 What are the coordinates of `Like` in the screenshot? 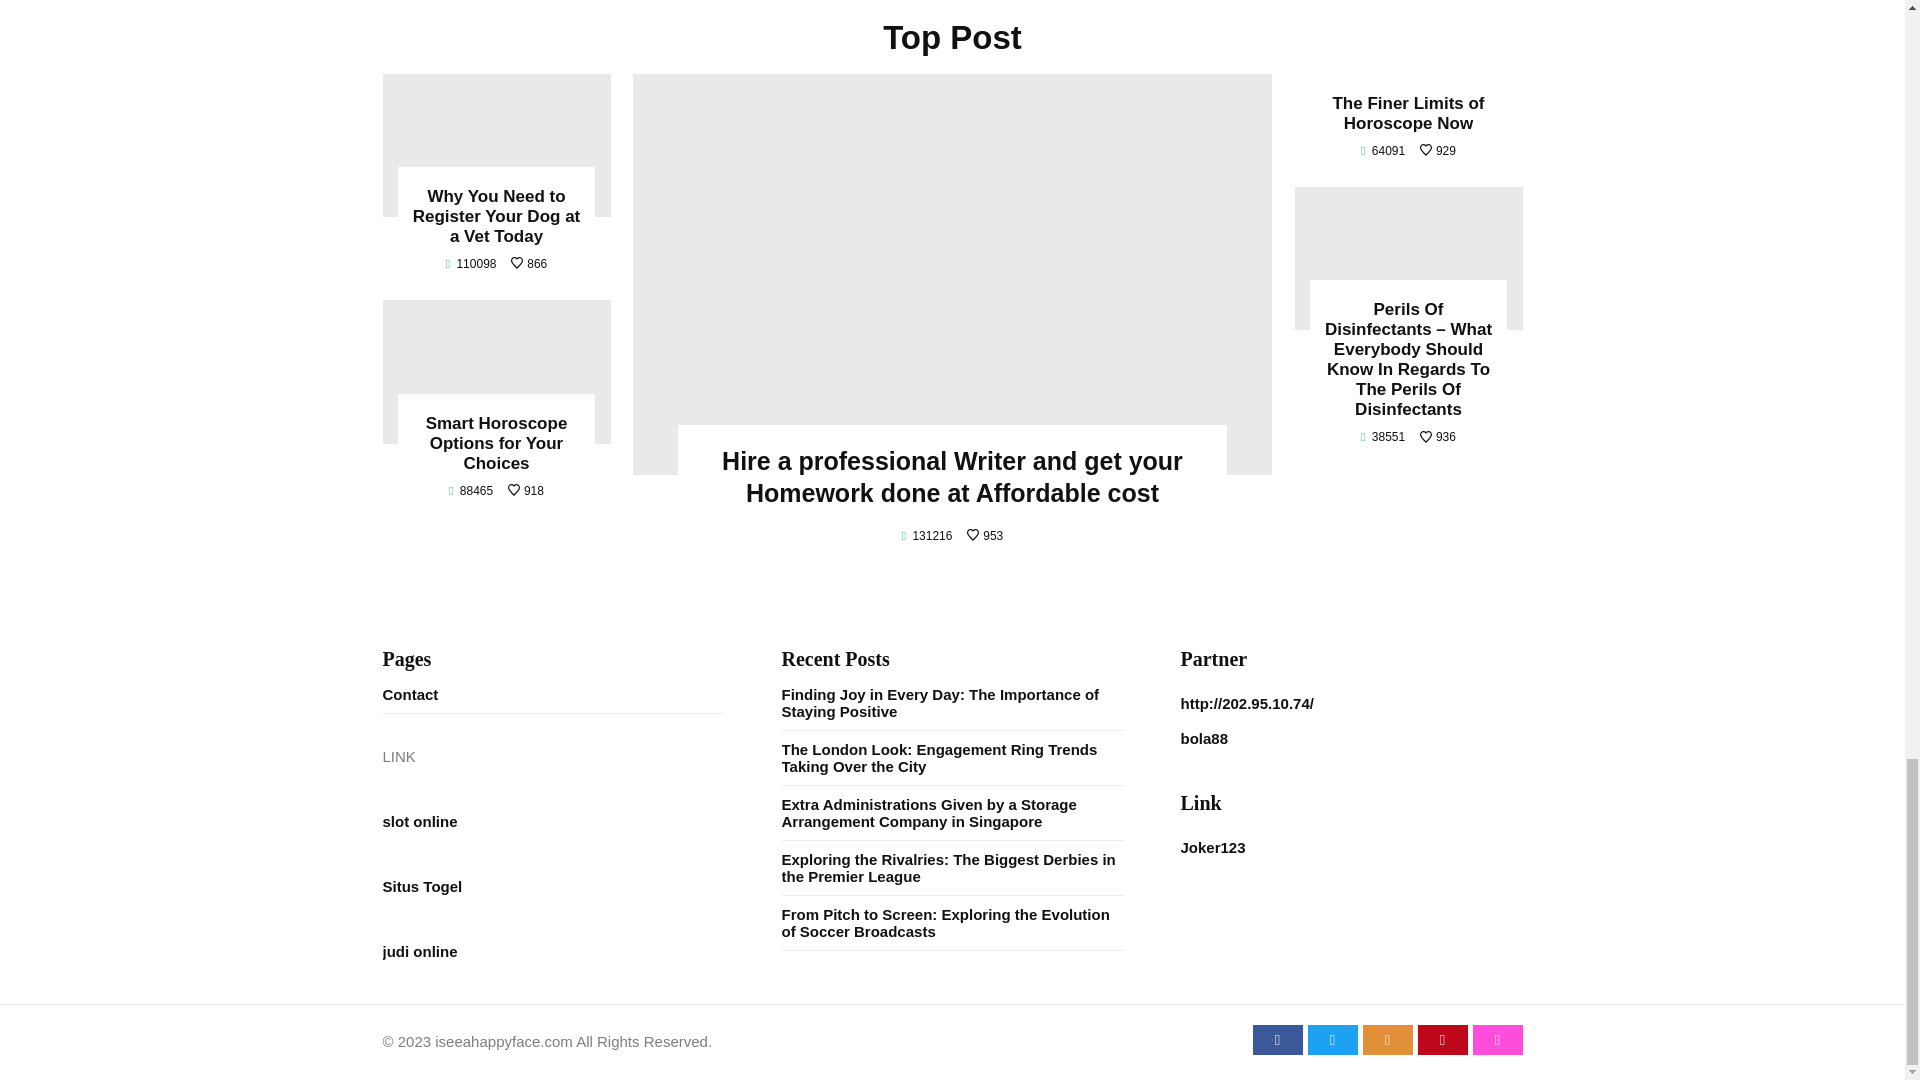 It's located at (526, 490).